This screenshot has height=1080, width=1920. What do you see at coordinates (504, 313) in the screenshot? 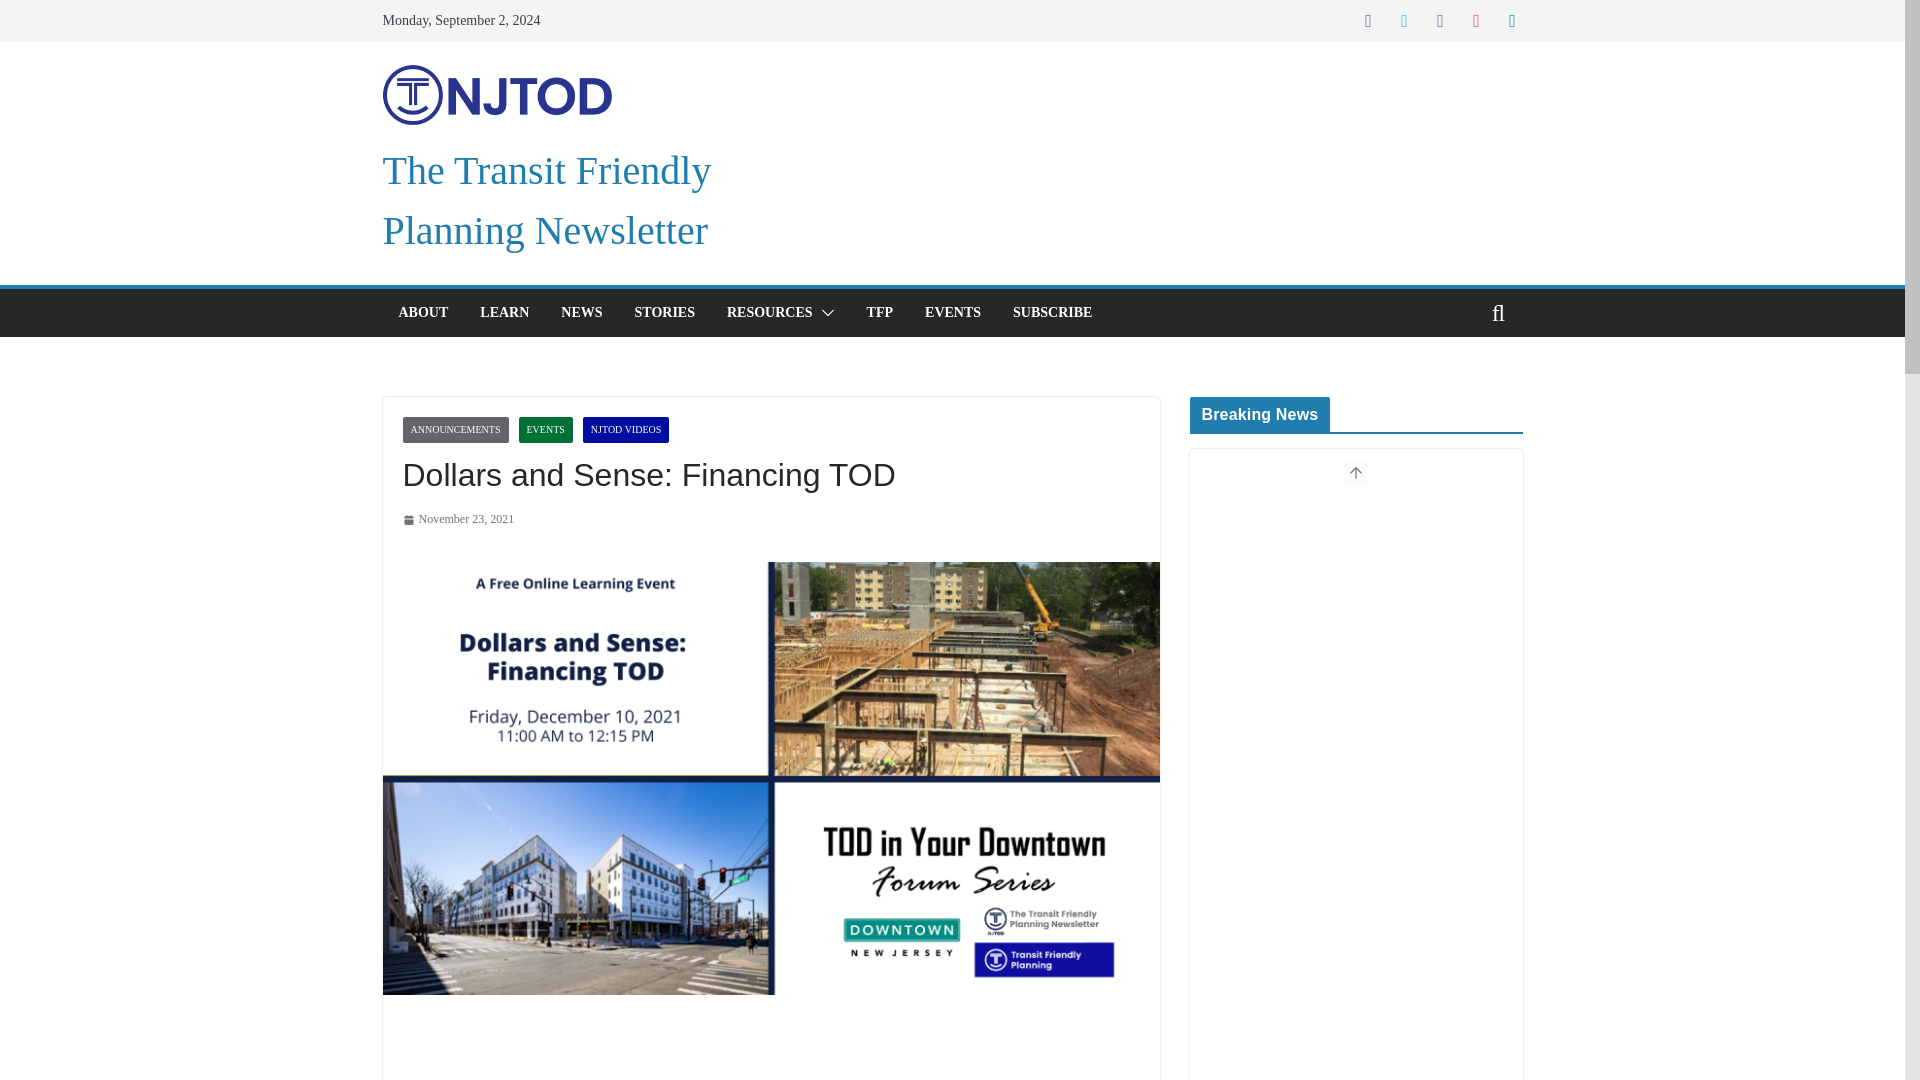
I see `LEARN` at bounding box center [504, 313].